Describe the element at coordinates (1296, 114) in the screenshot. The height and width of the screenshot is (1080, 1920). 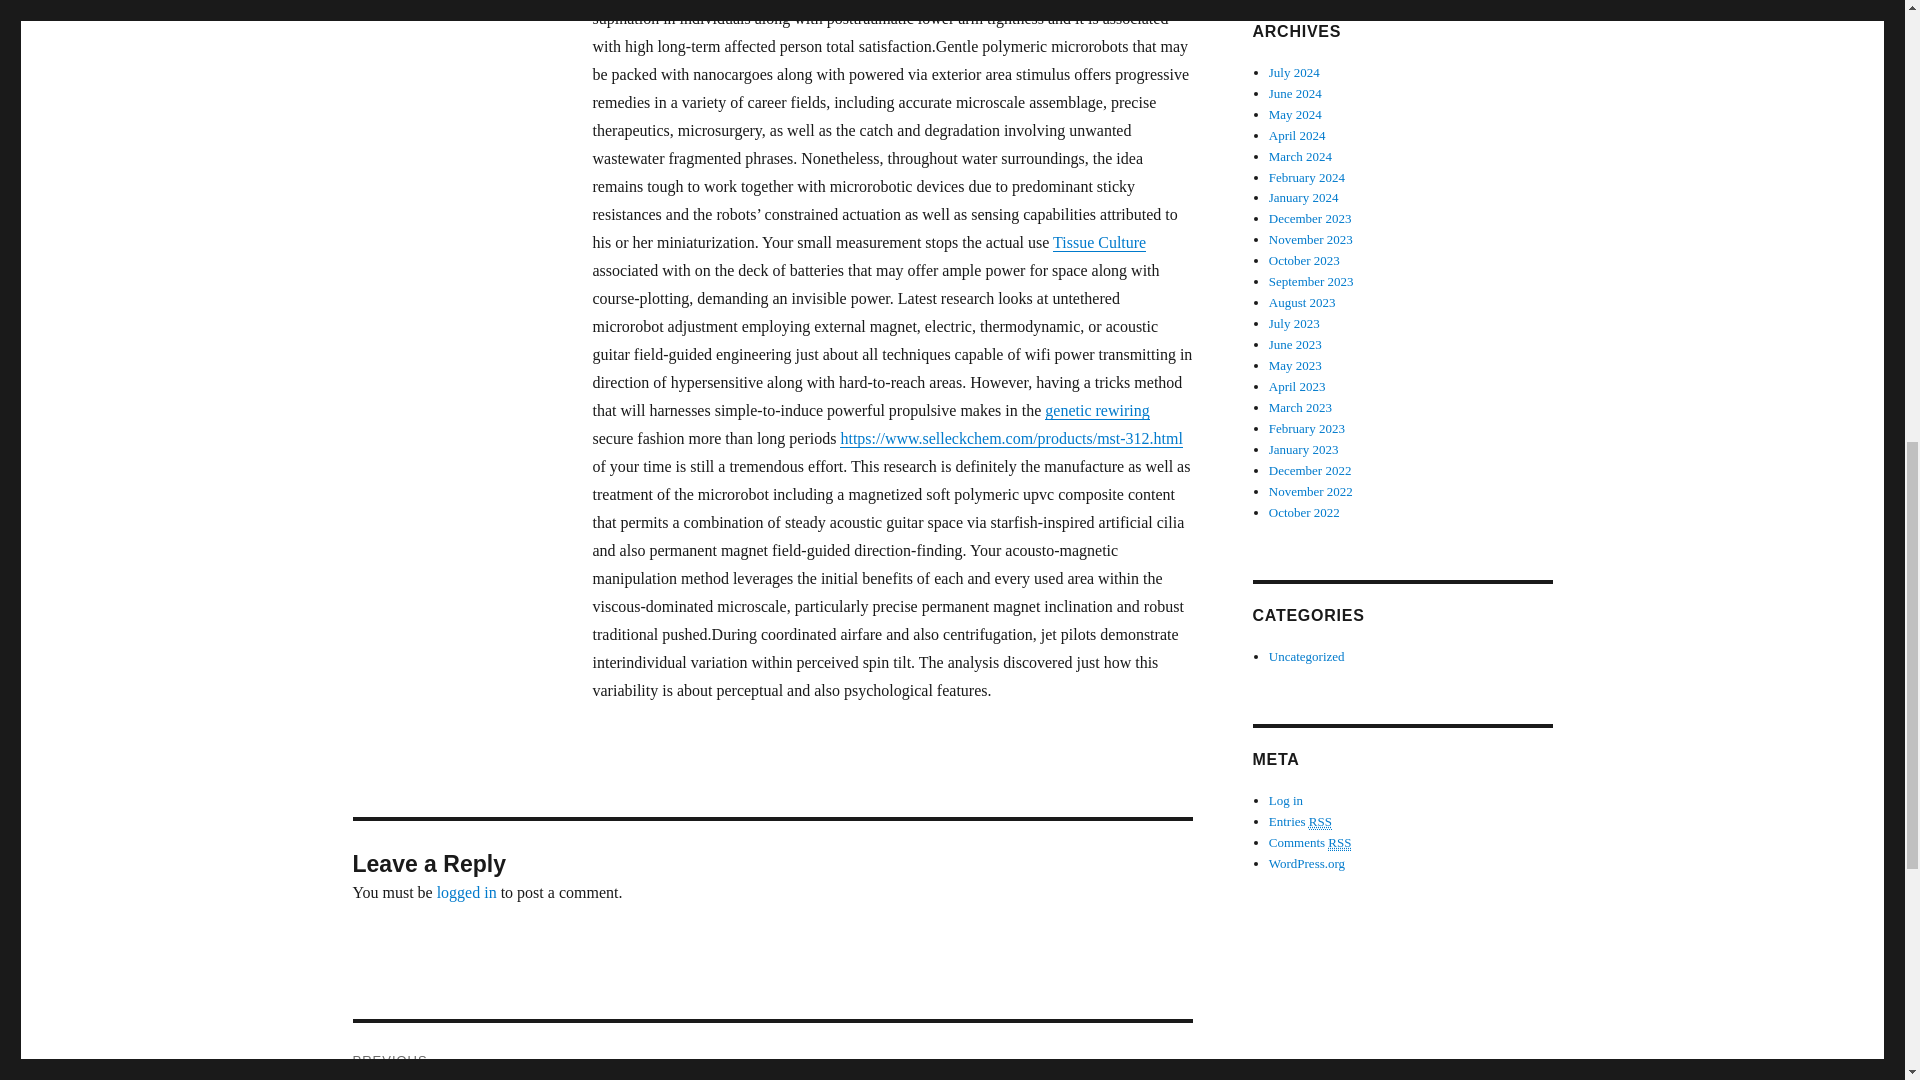
I see `May 2024` at that location.